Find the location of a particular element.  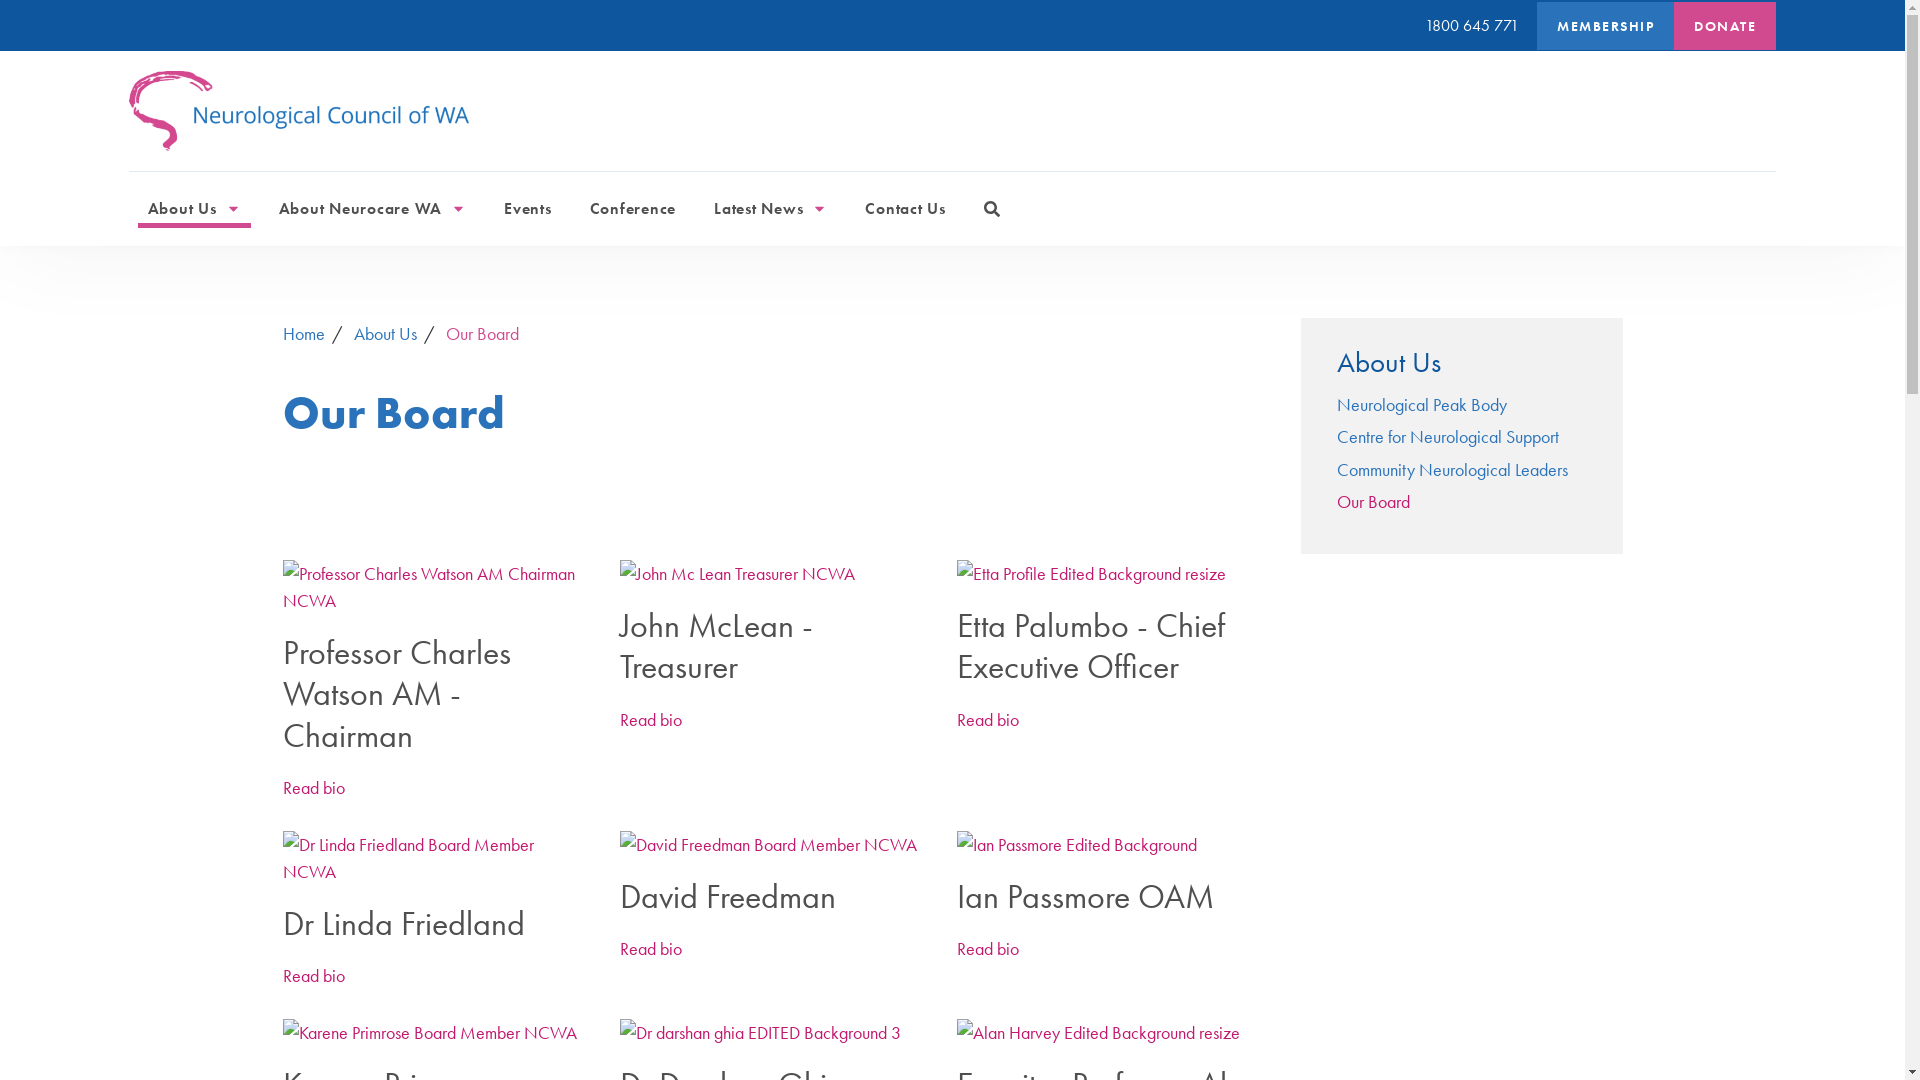

About Us is located at coordinates (388, 334).